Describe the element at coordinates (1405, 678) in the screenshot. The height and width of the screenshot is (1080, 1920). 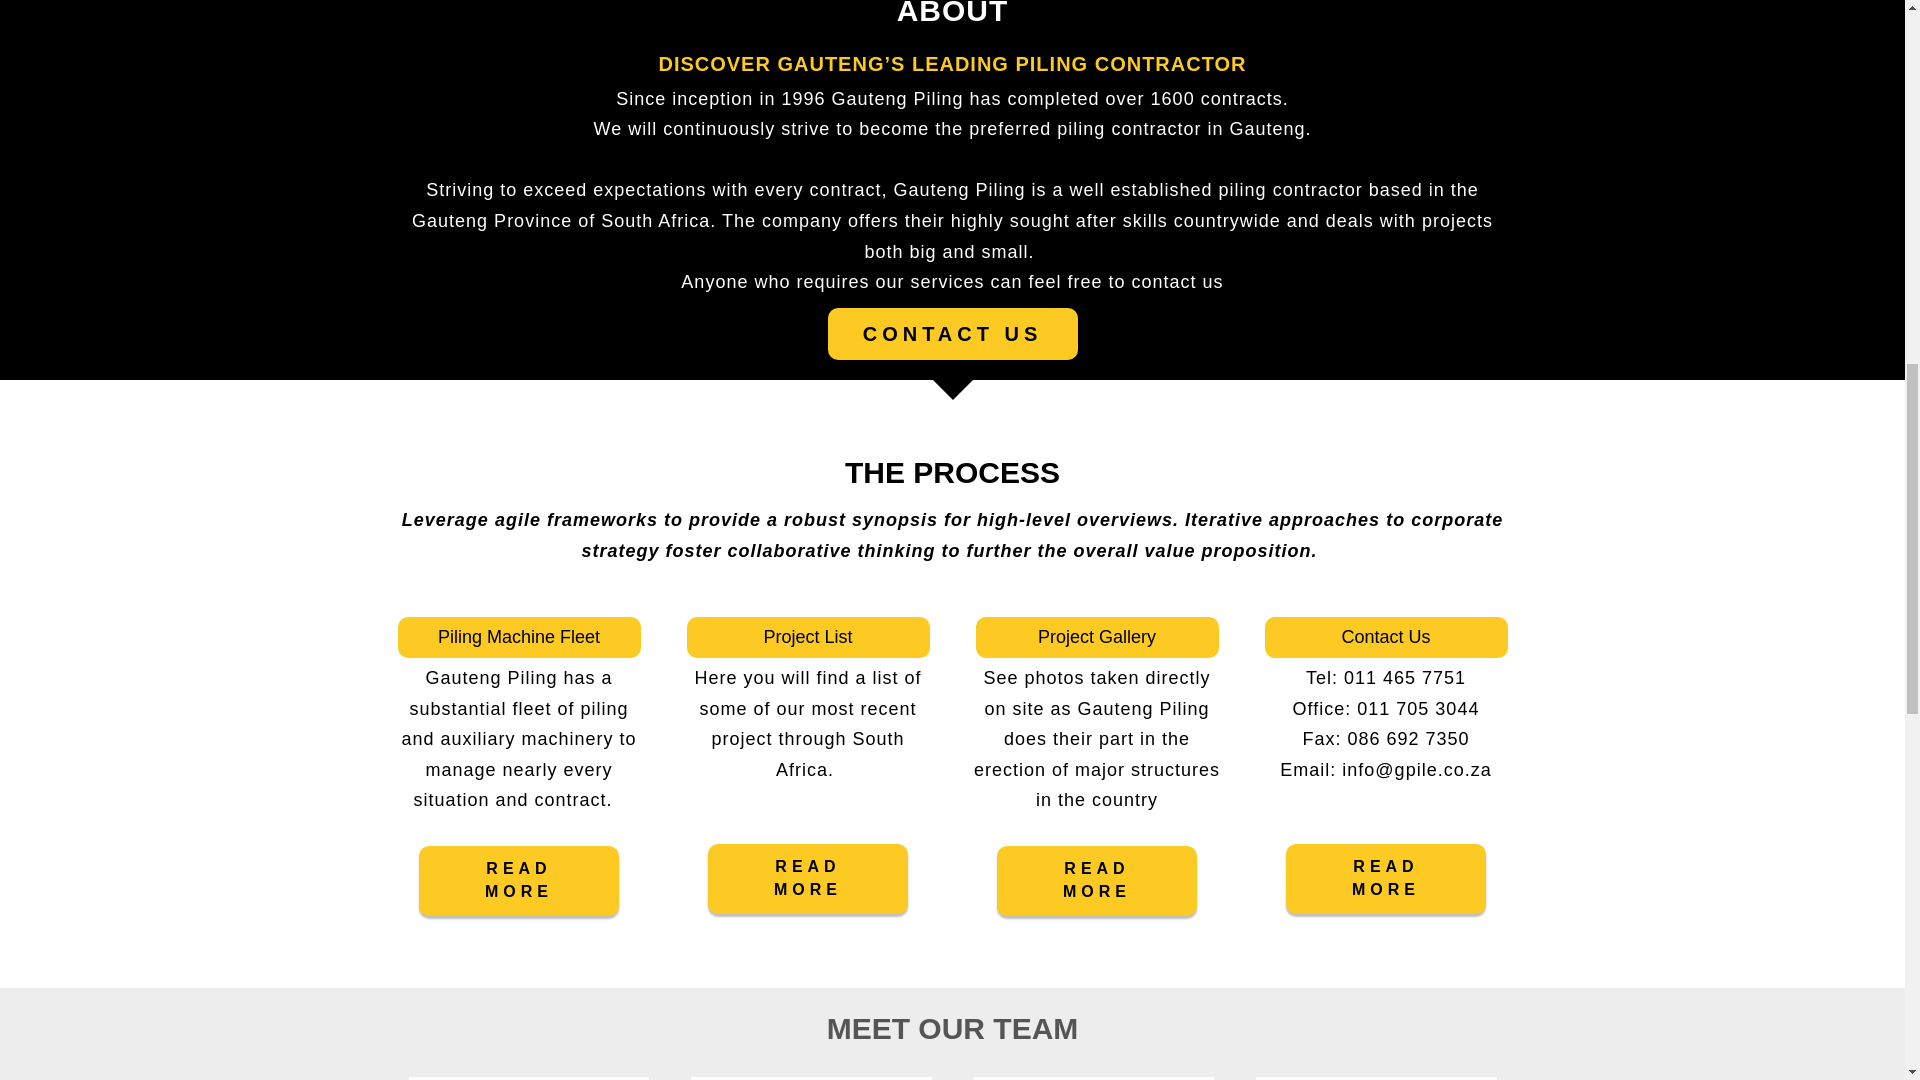
I see `011 465 7751` at that location.